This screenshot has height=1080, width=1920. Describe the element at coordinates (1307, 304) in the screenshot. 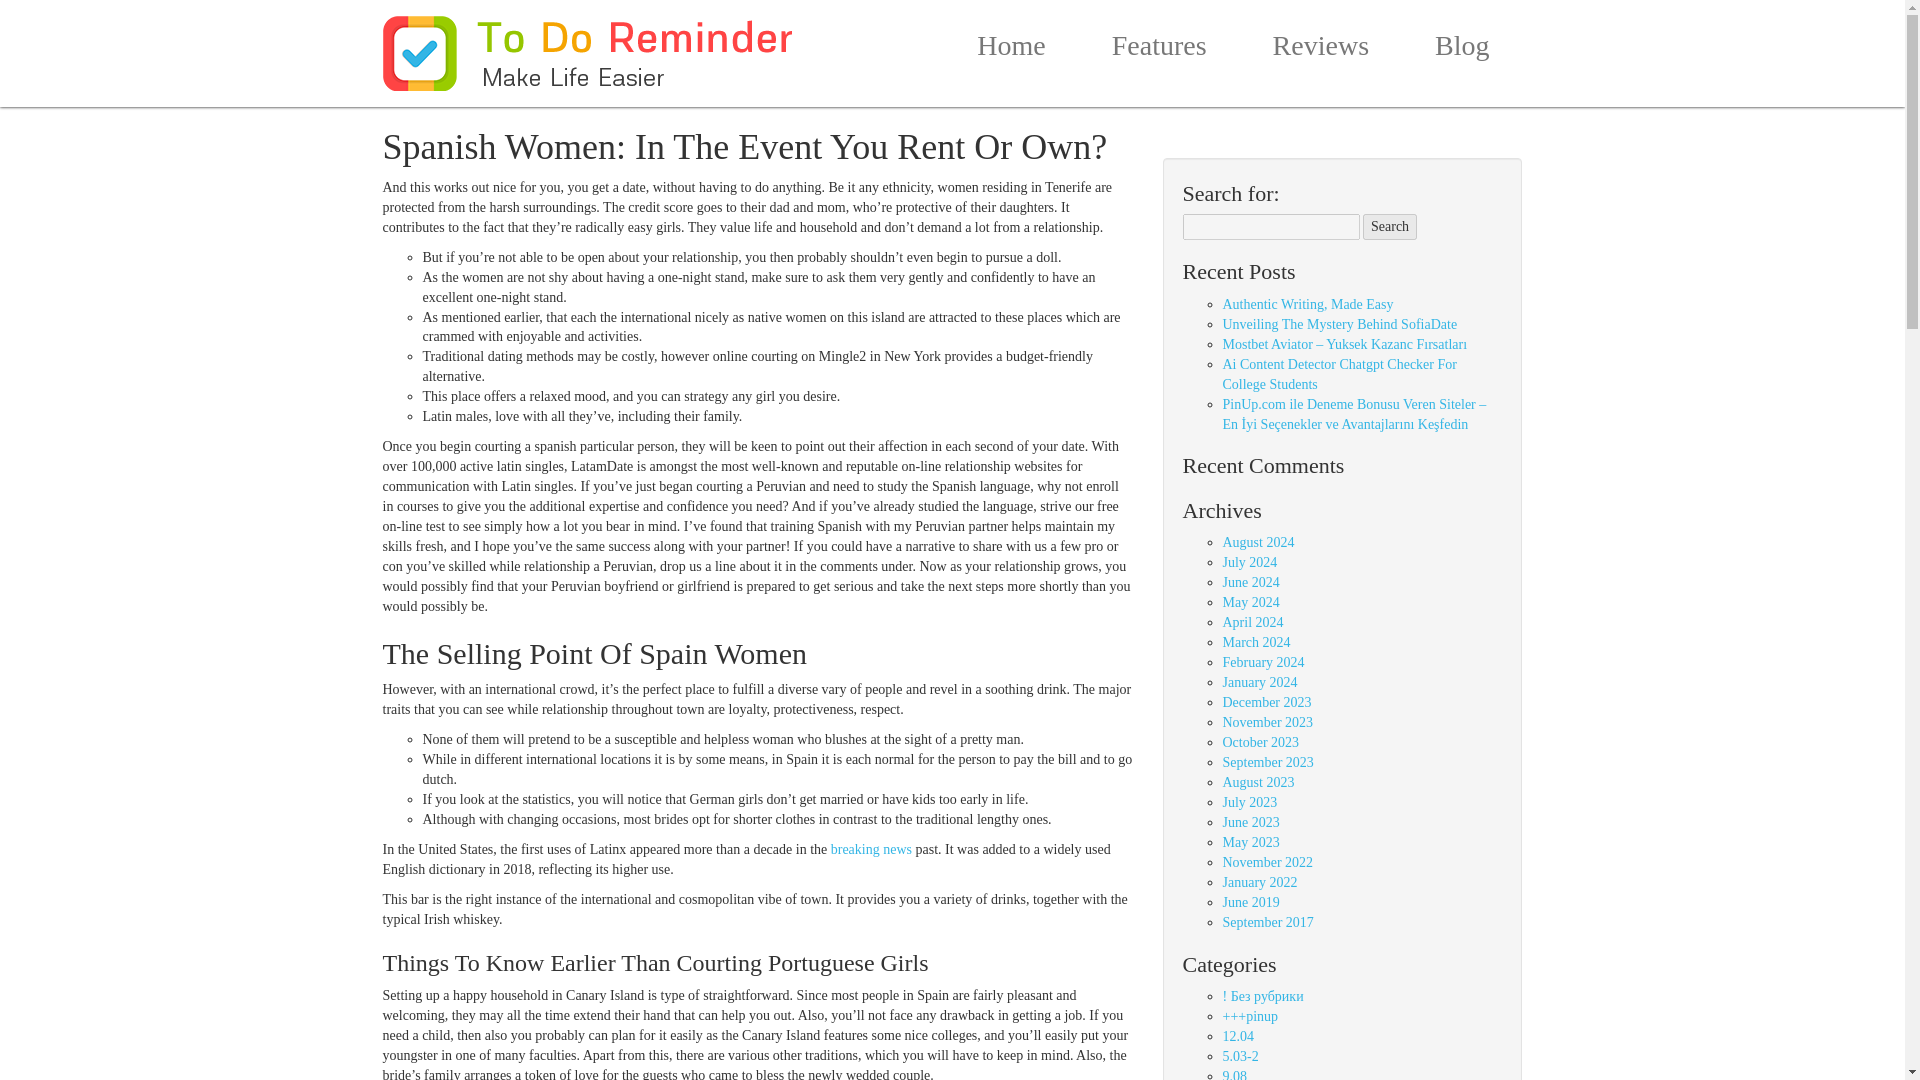

I see `Authentic Writing, Made Easy` at that location.